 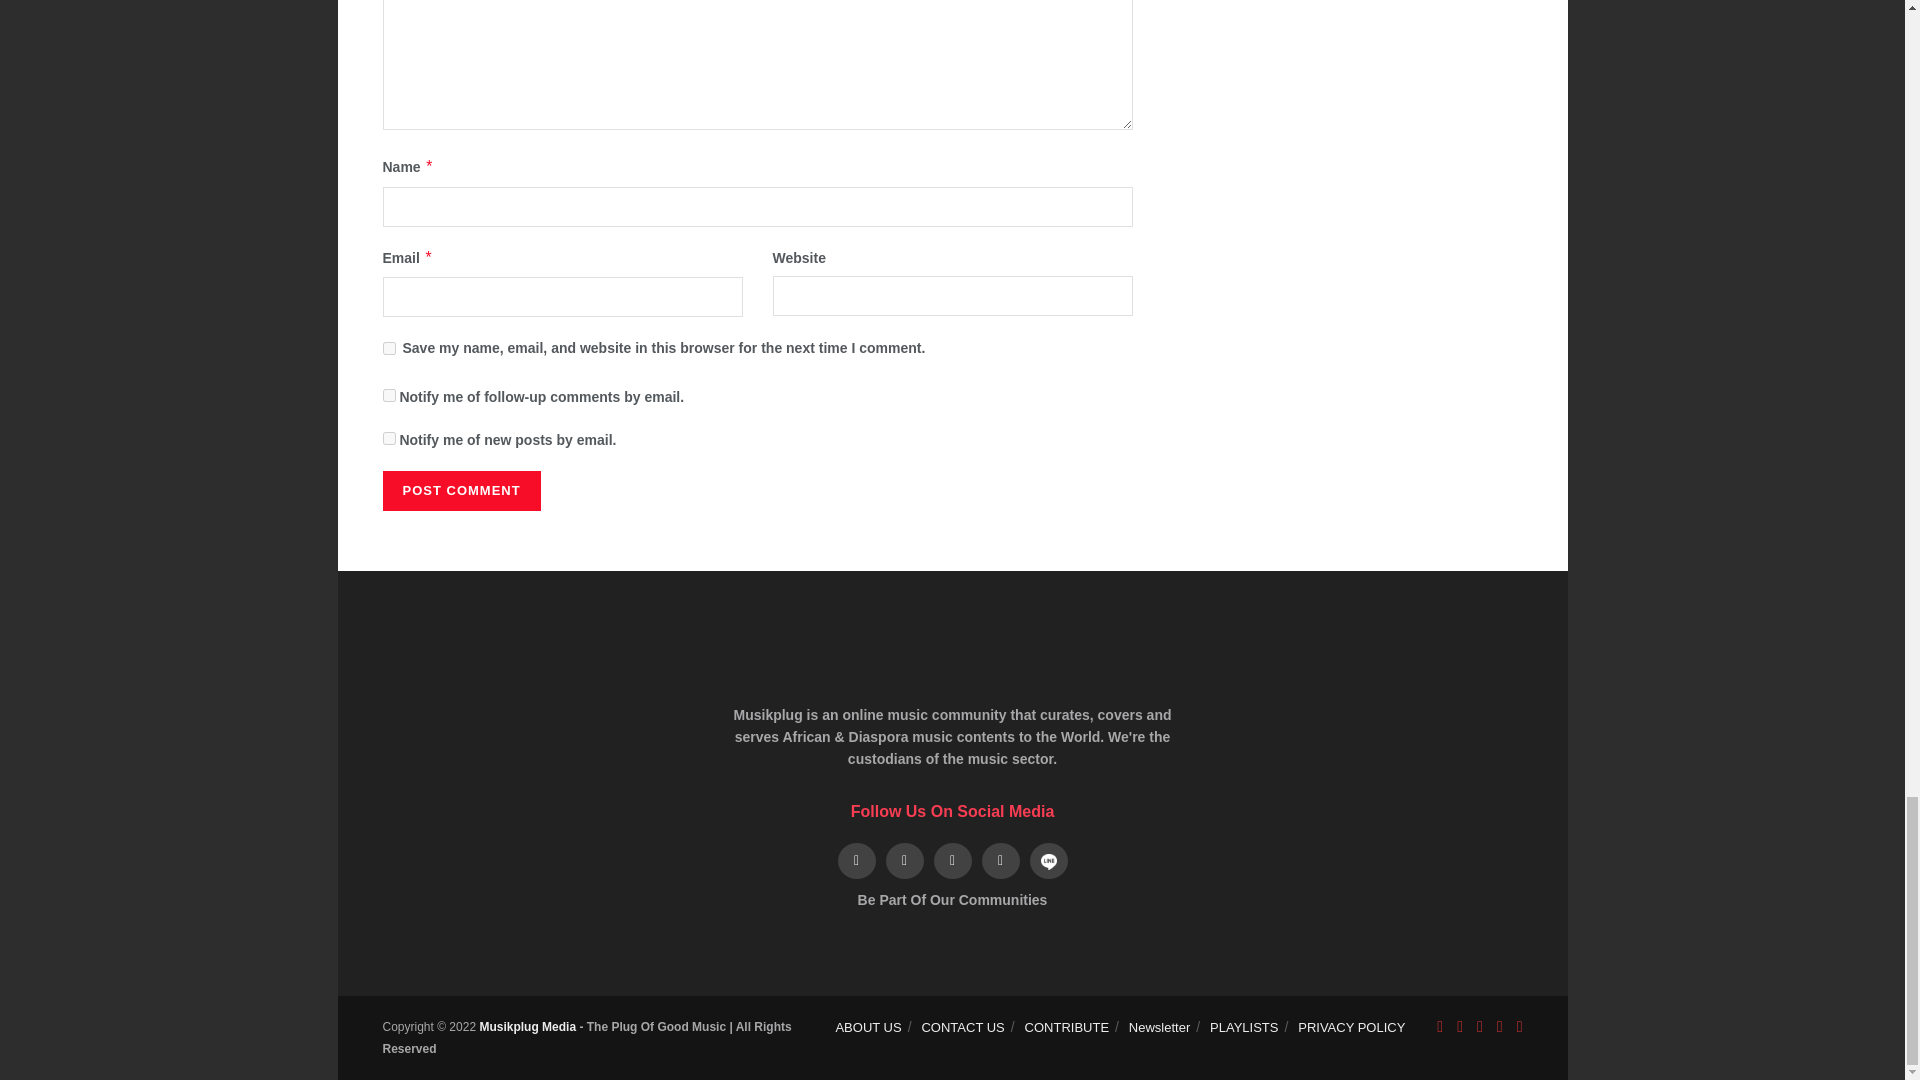 What do you see at coordinates (460, 490) in the screenshot?
I see `Post Comment` at bounding box center [460, 490].